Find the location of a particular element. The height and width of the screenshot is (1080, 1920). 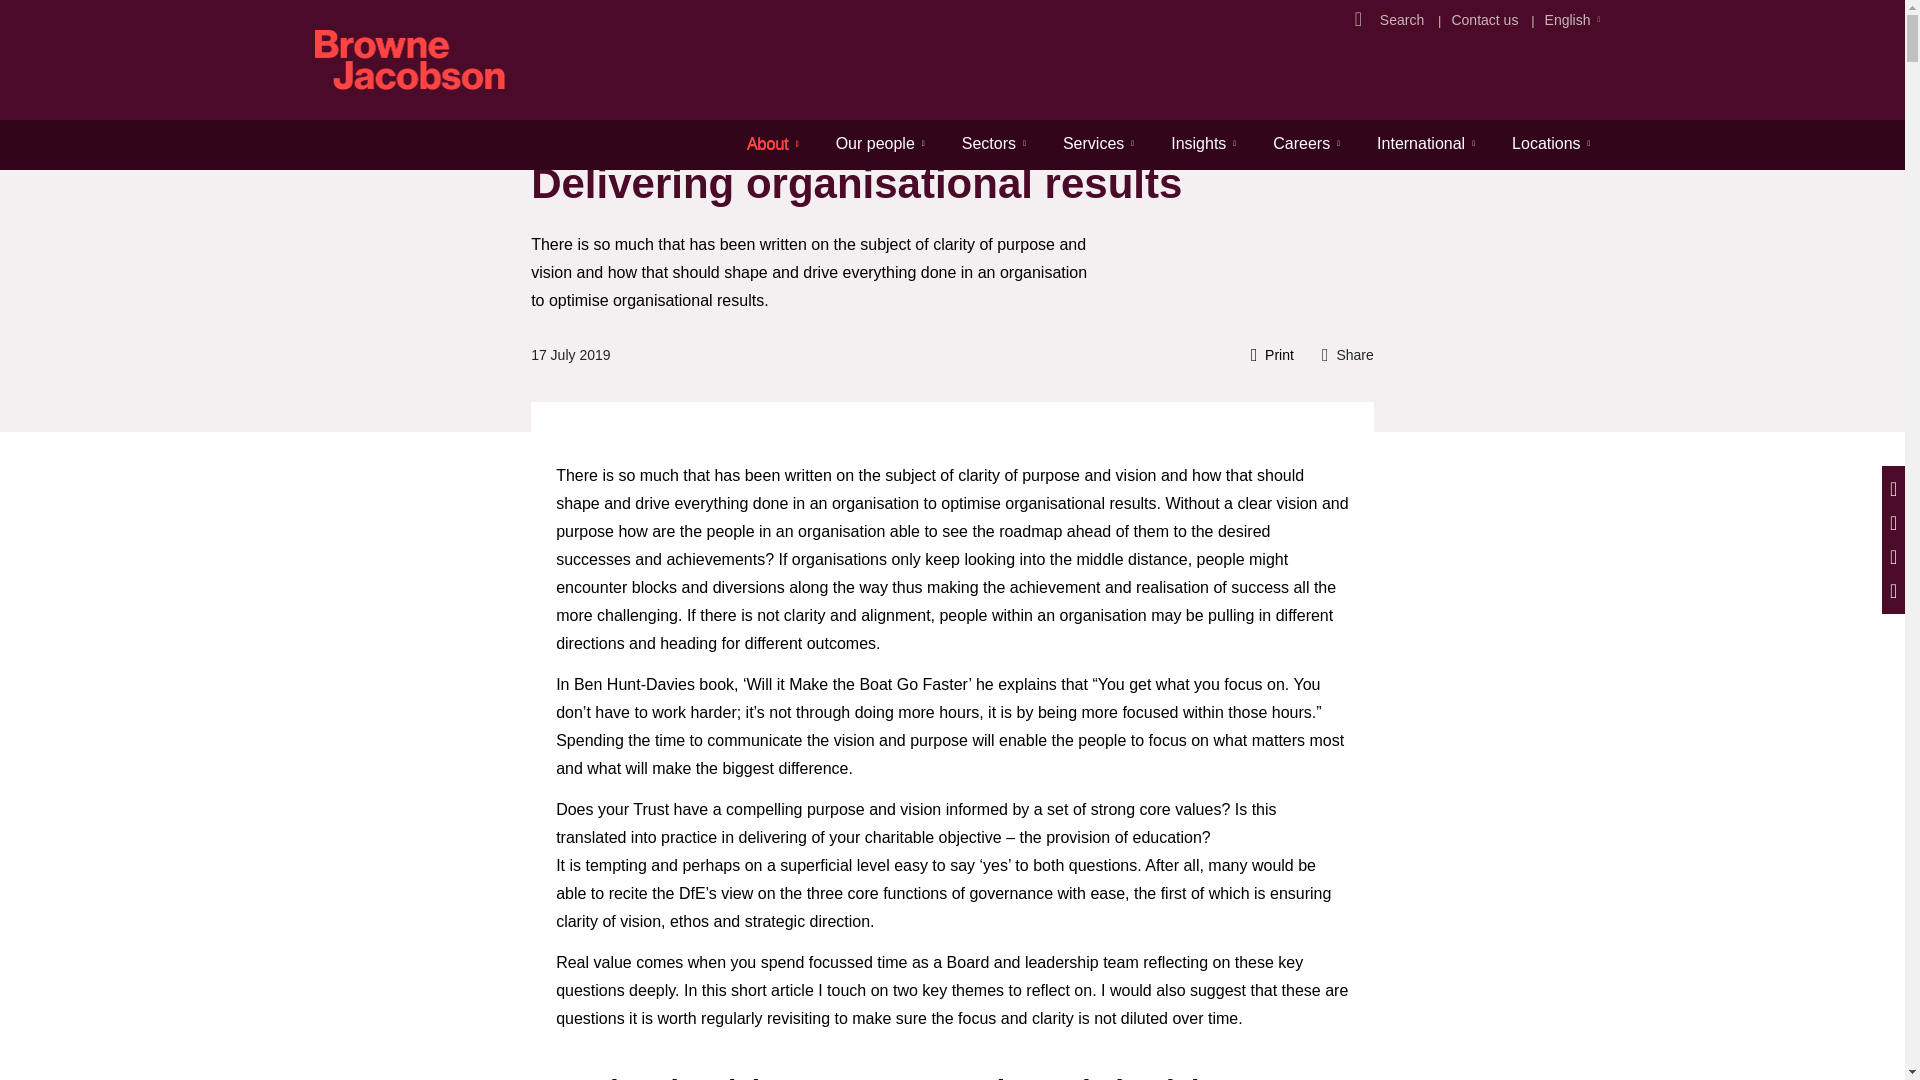

Contact us is located at coordinates (1484, 20).